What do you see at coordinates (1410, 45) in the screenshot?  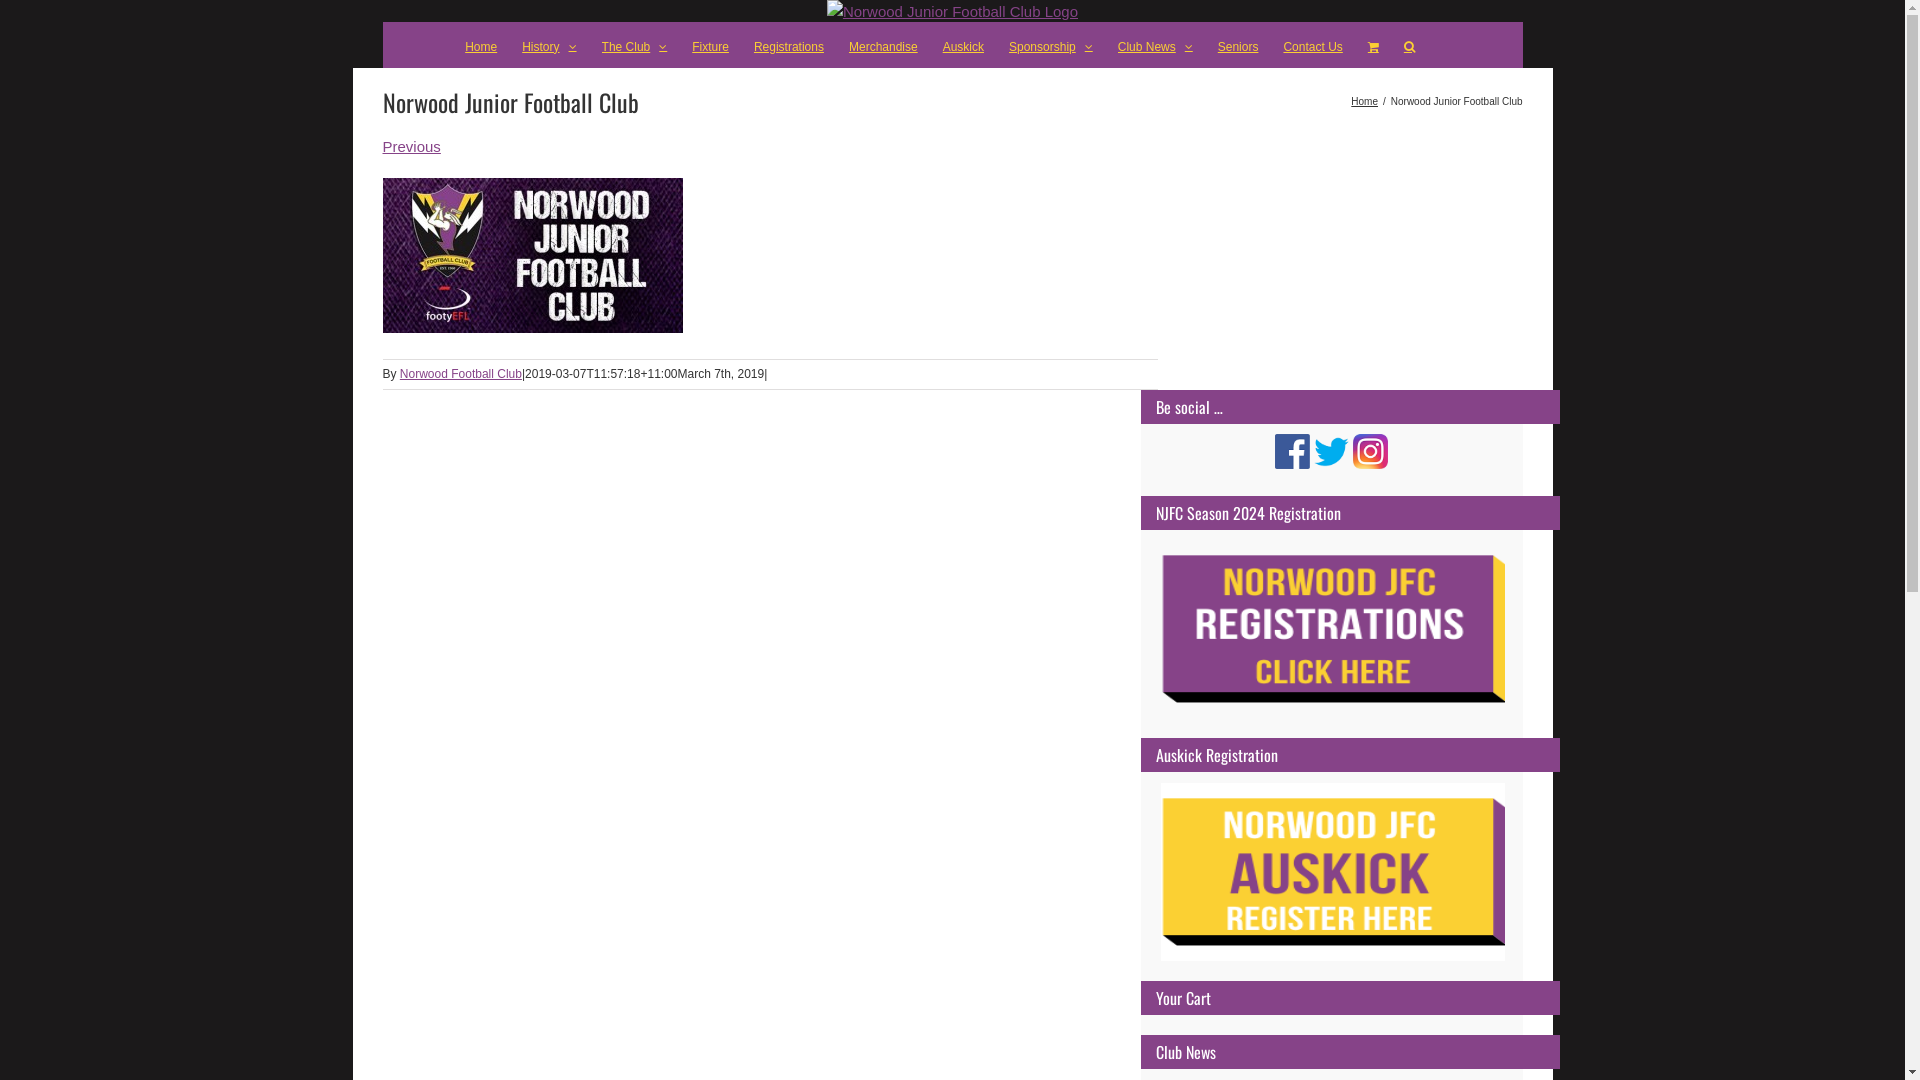 I see `Search` at bounding box center [1410, 45].